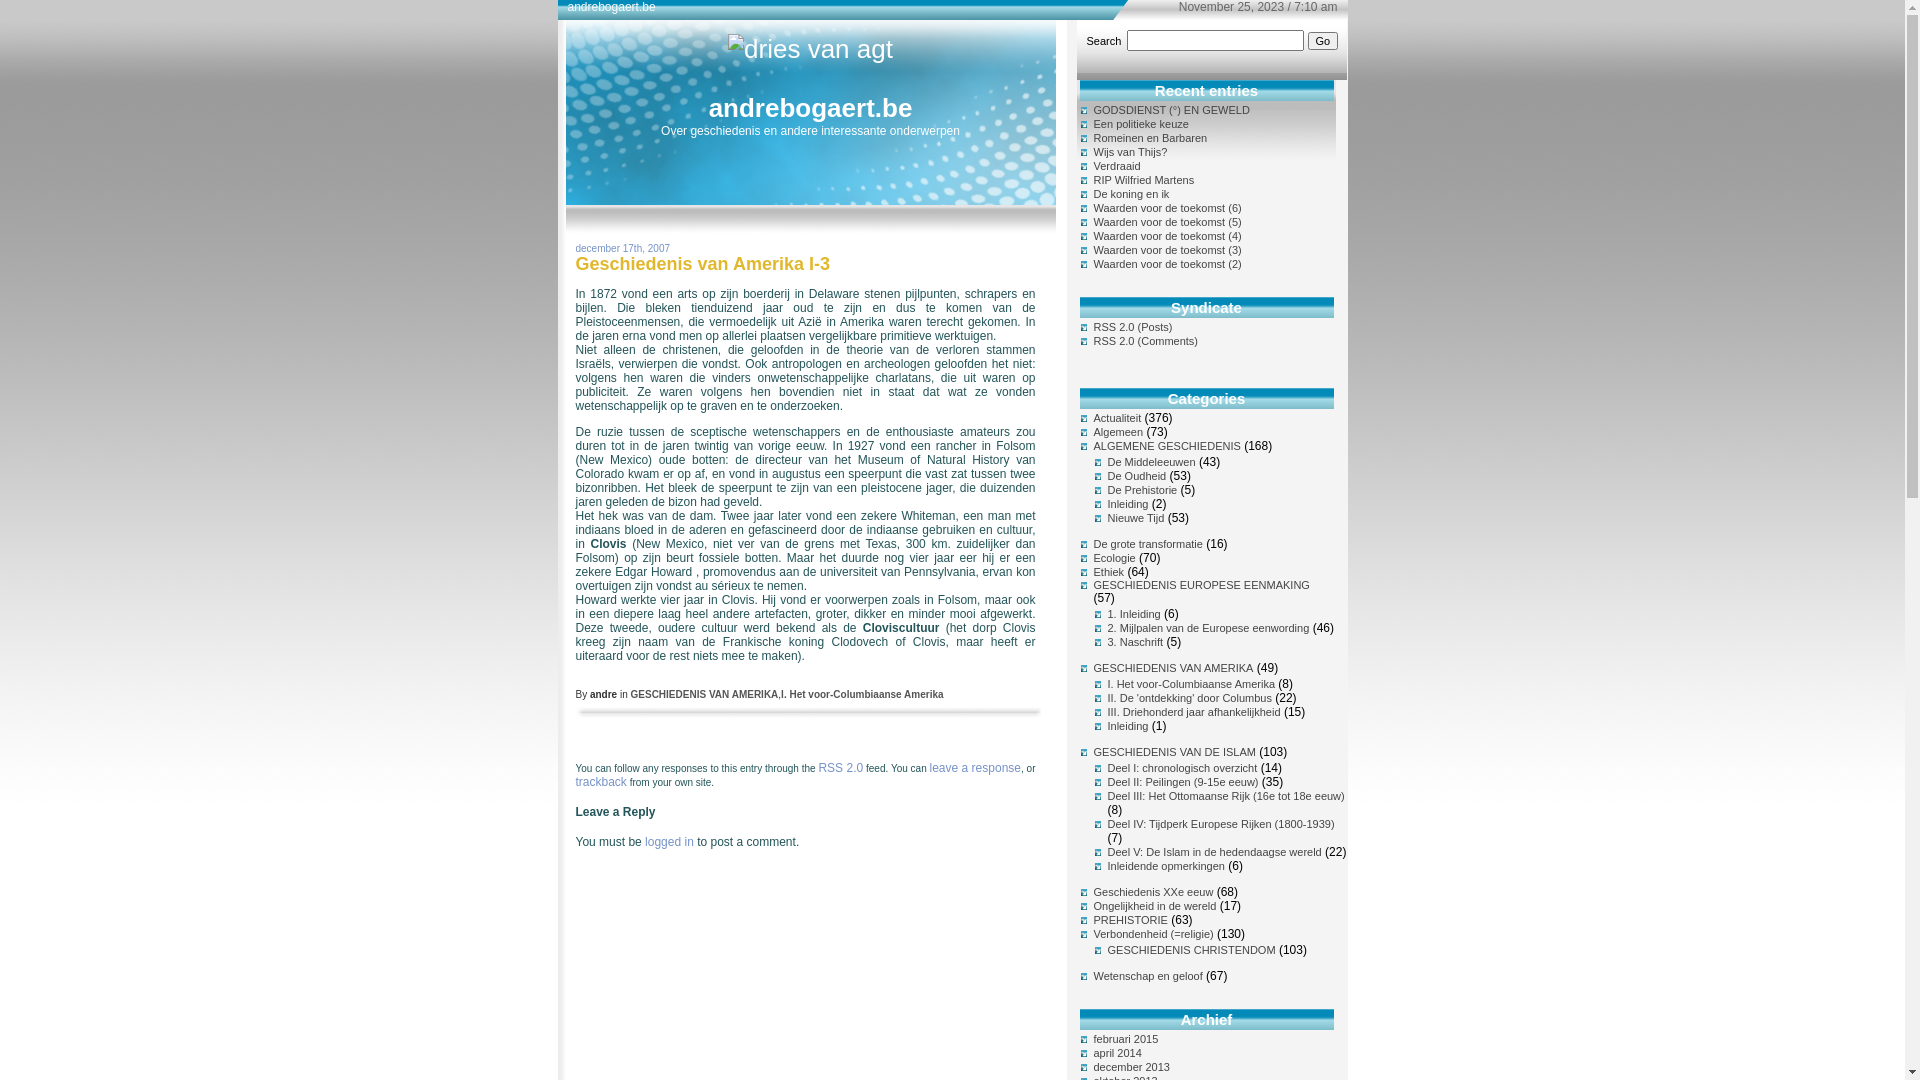 This screenshot has width=1920, height=1080. I want to click on RIP Wilfried Martens, so click(1144, 180).